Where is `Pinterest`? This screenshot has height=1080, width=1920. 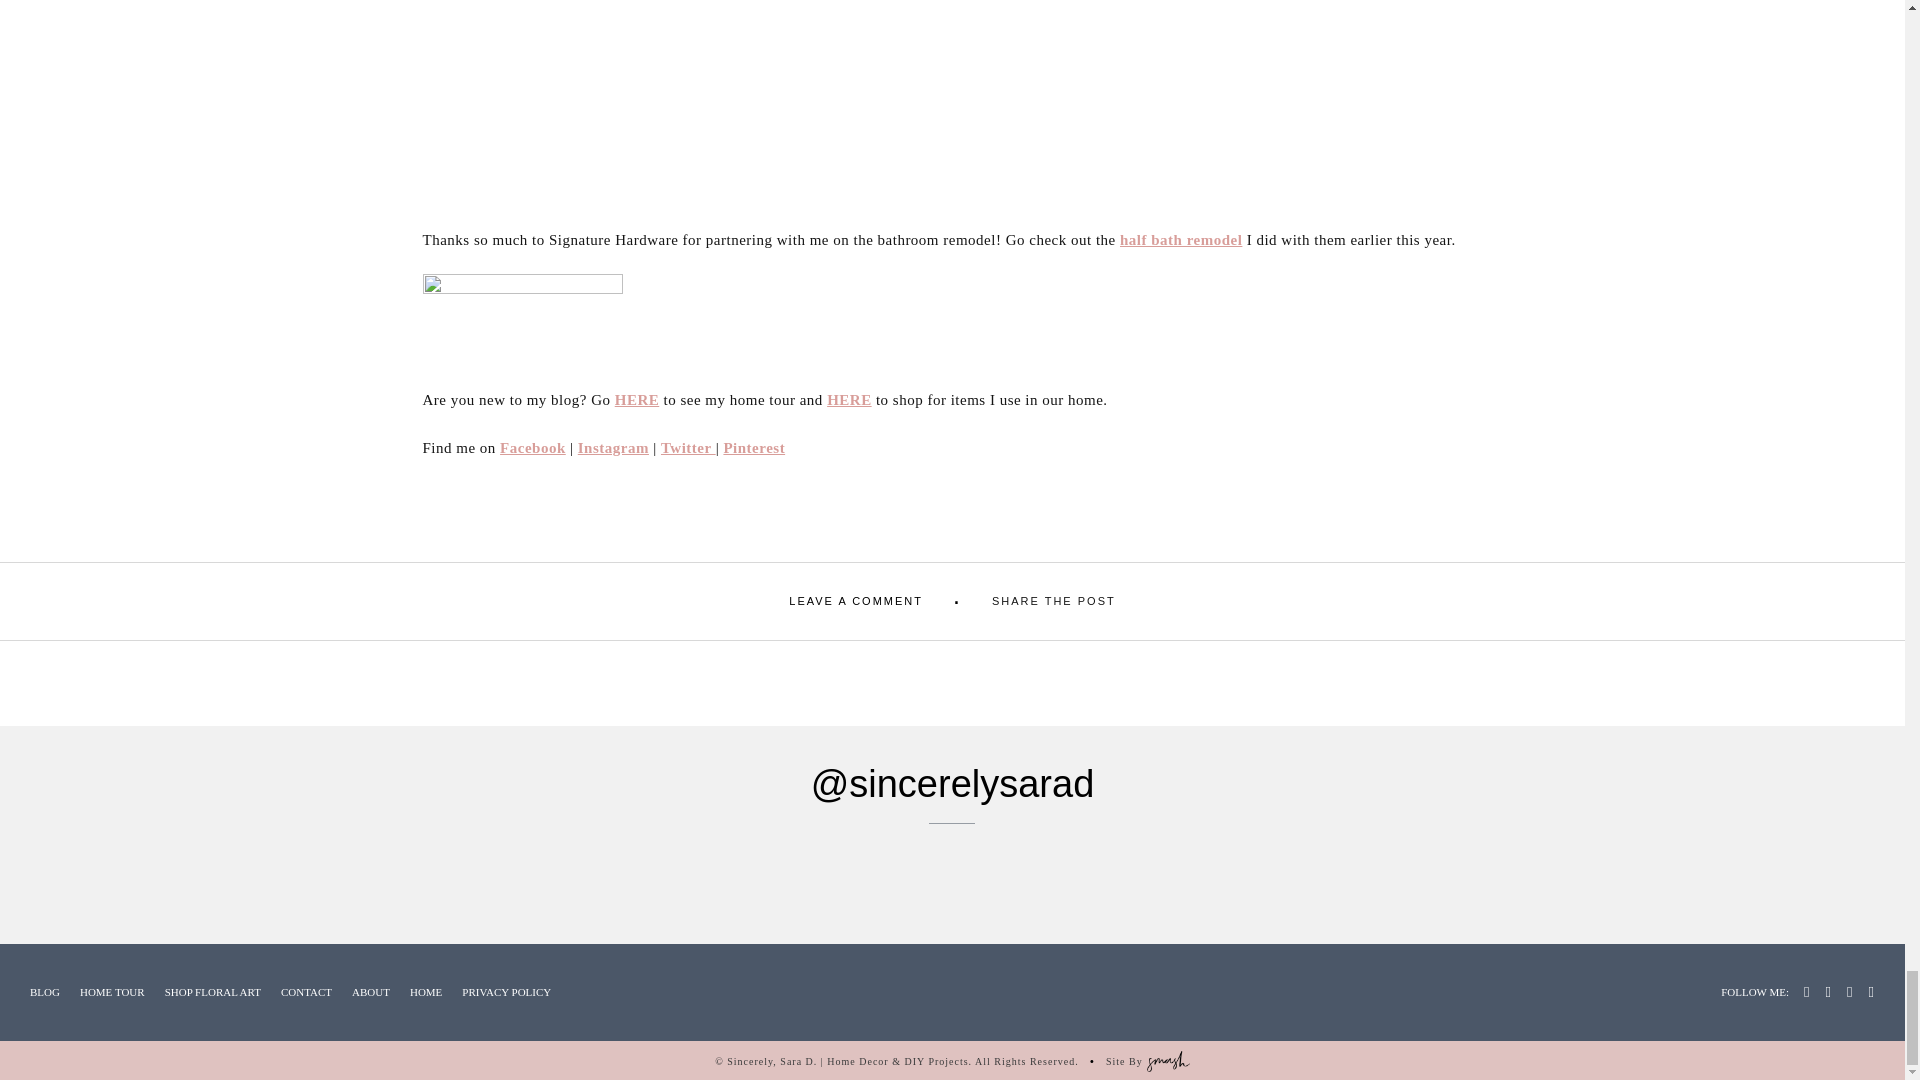
Pinterest is located at coordinates (754, 447).